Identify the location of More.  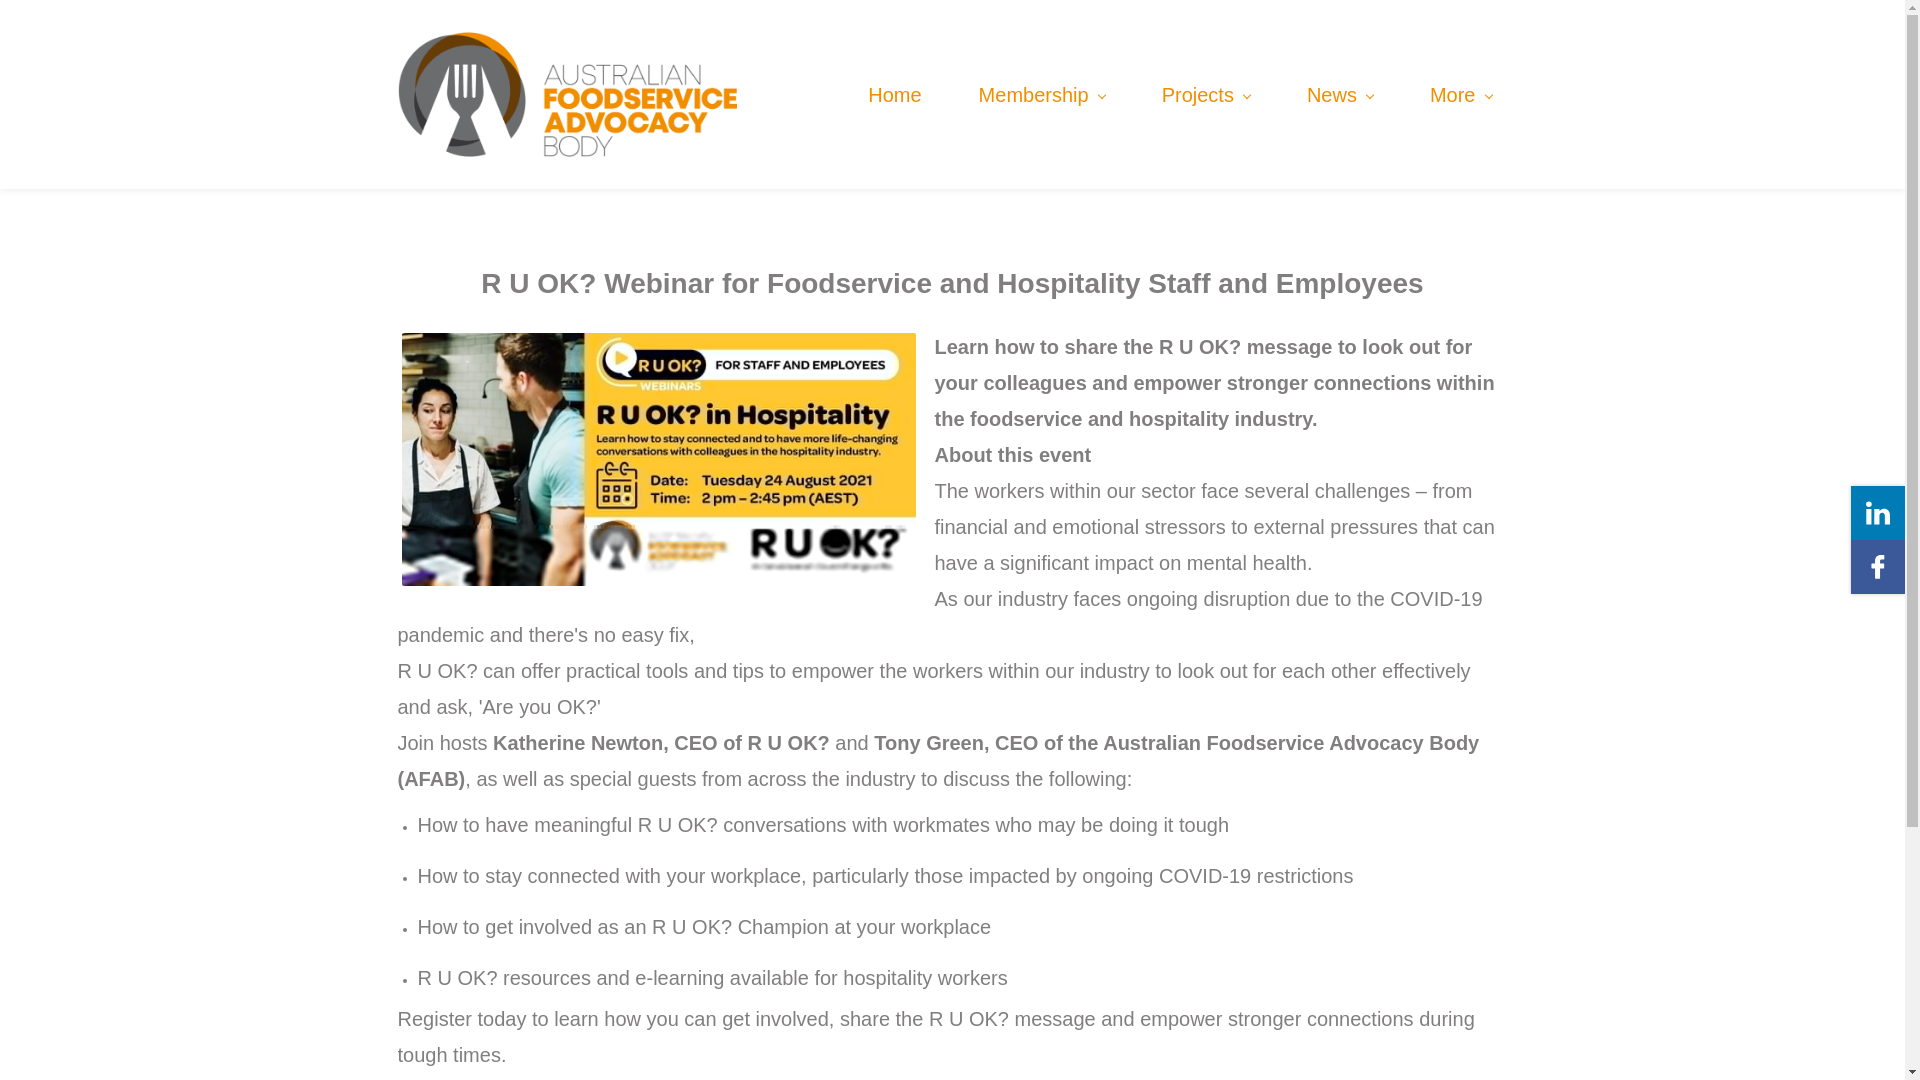
(1460, 94).